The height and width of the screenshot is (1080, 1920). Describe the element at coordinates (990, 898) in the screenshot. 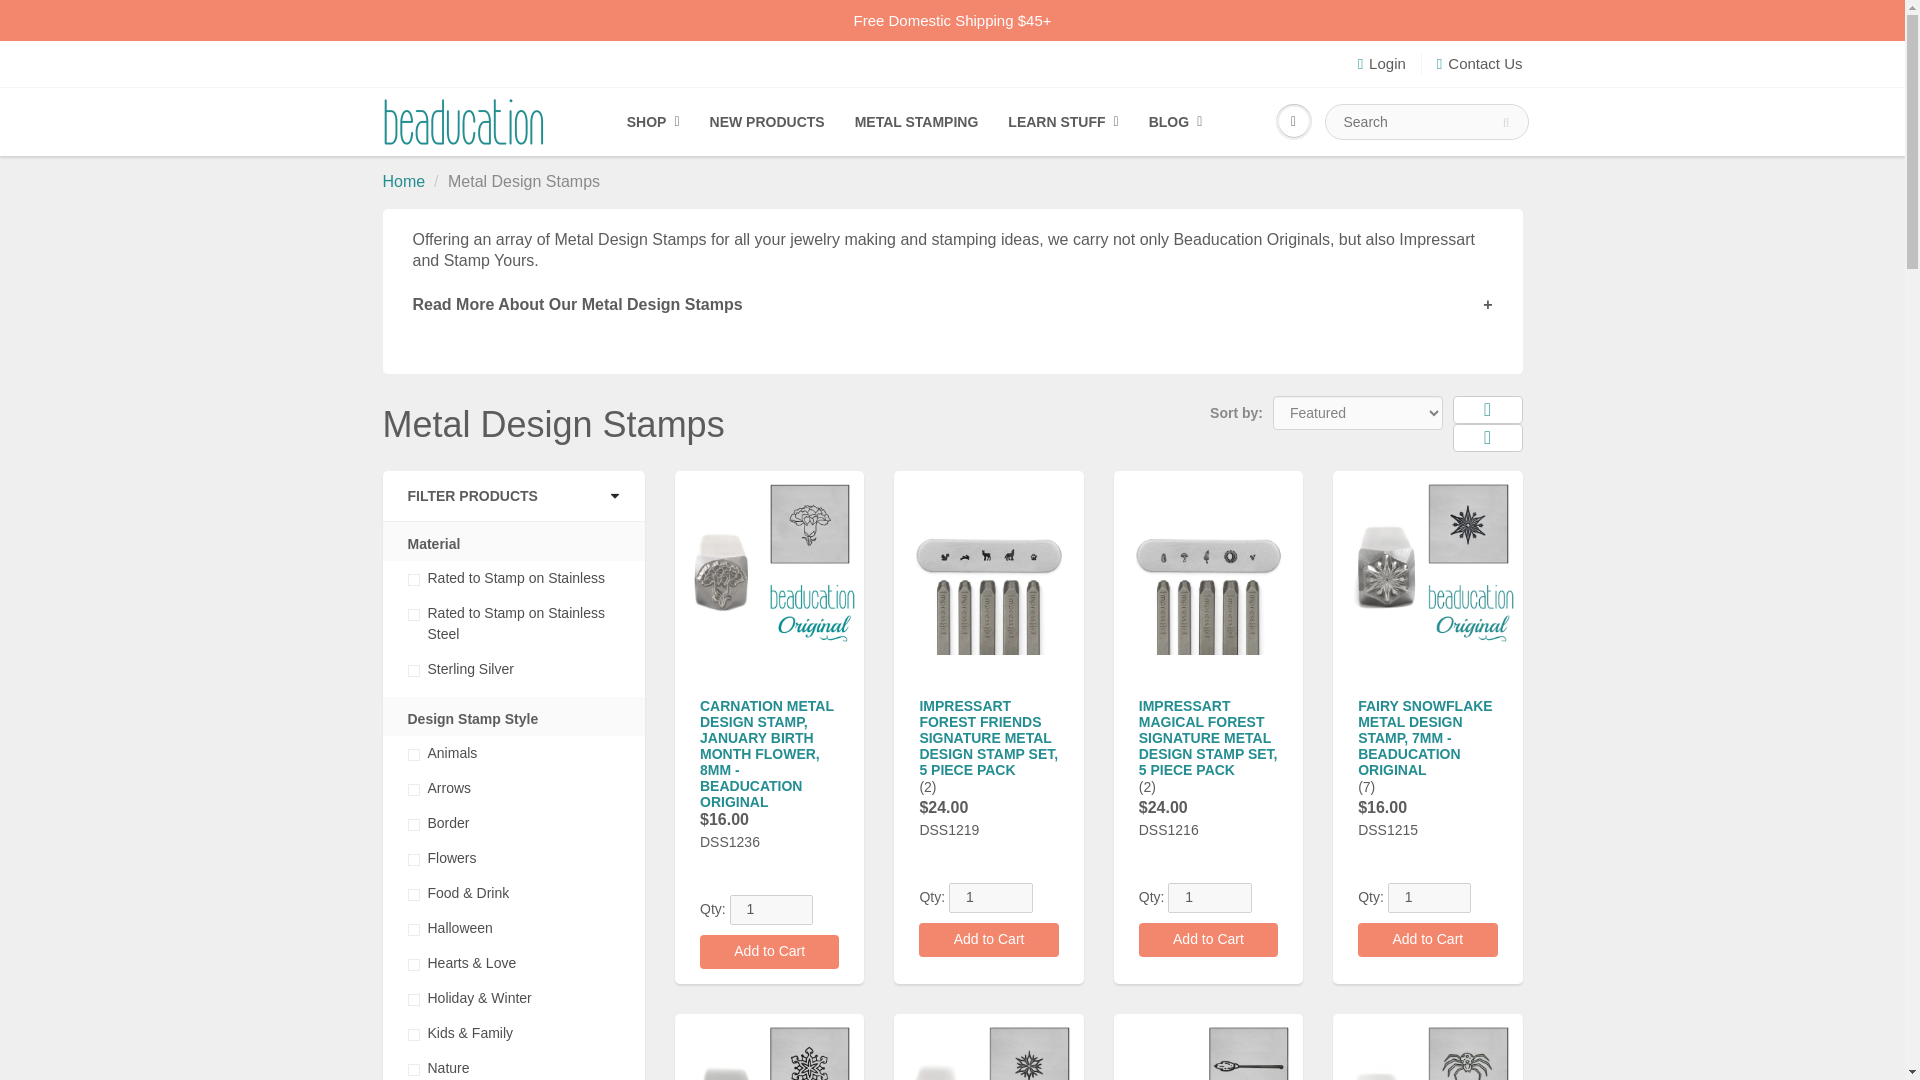

I see `1` at that location.